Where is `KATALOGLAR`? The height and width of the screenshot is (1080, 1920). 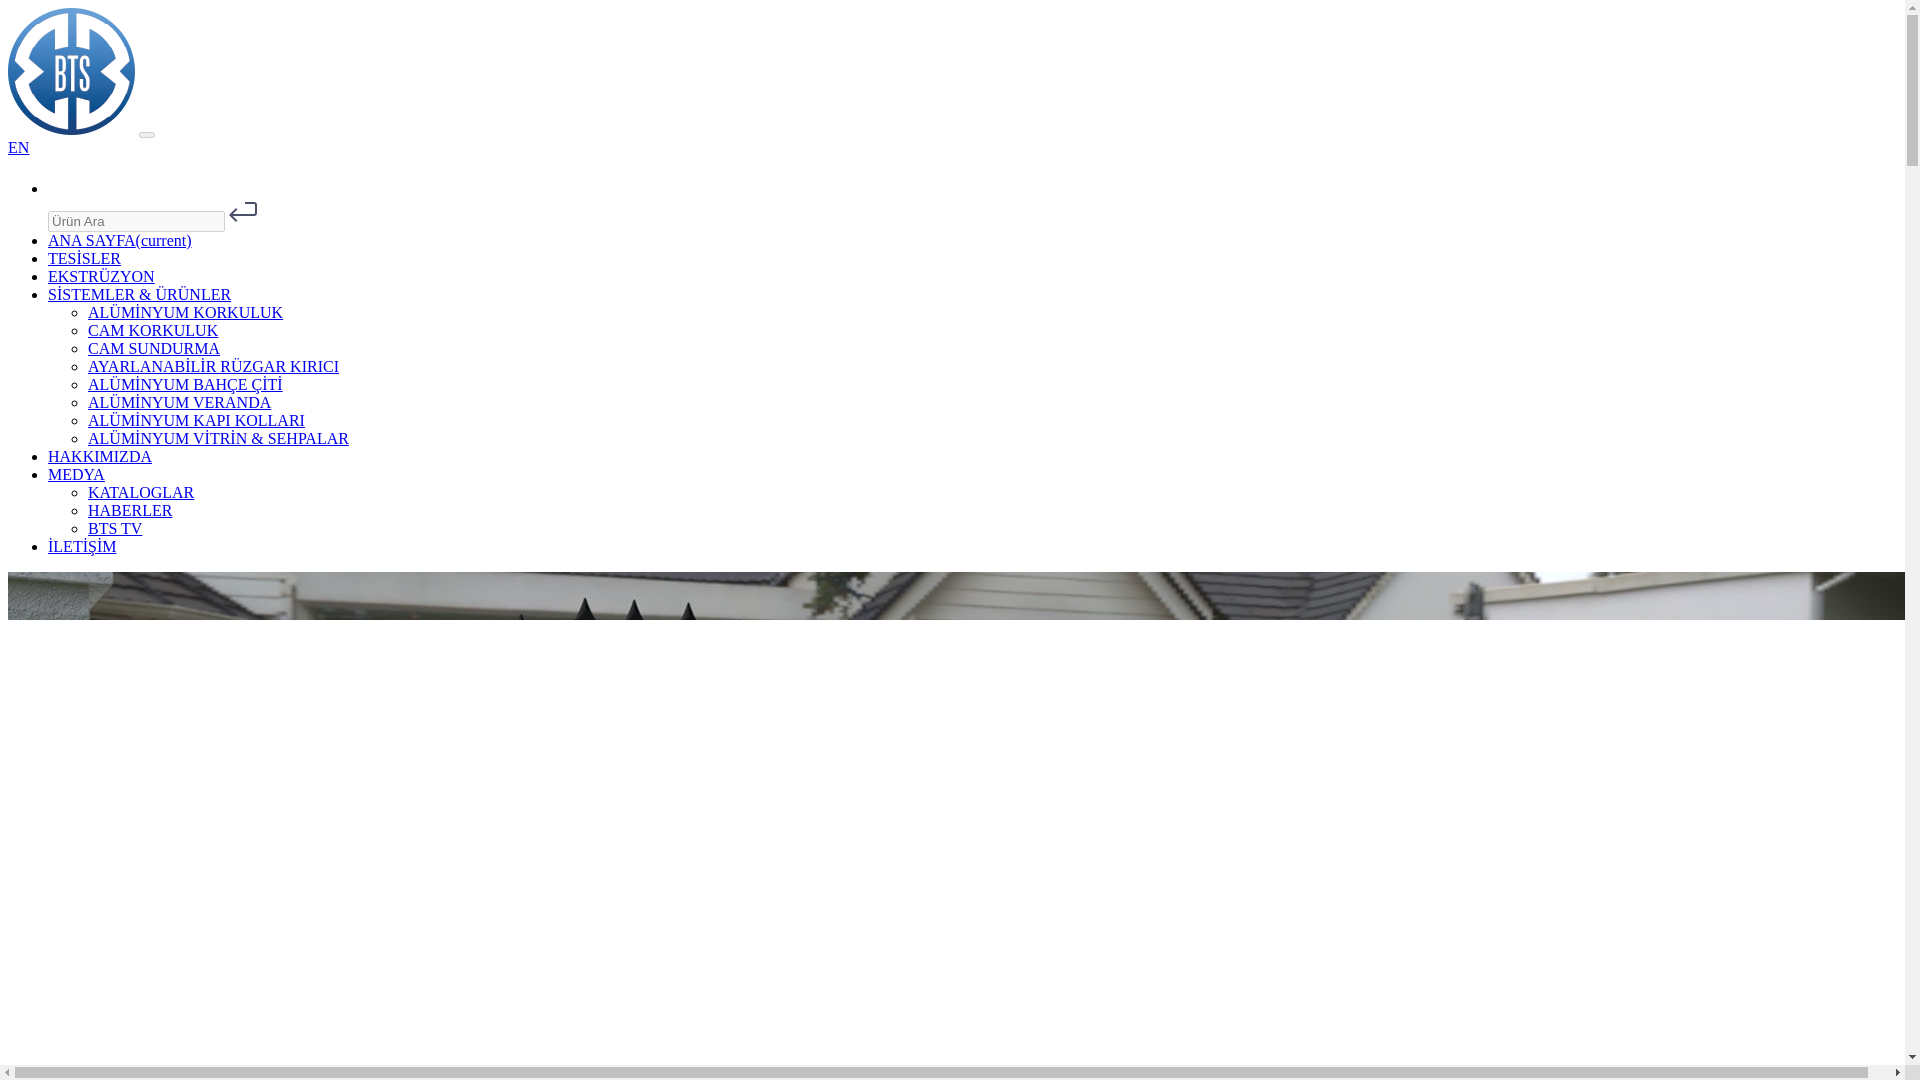
KATALOGLAR is located at coordinates (140, 492).